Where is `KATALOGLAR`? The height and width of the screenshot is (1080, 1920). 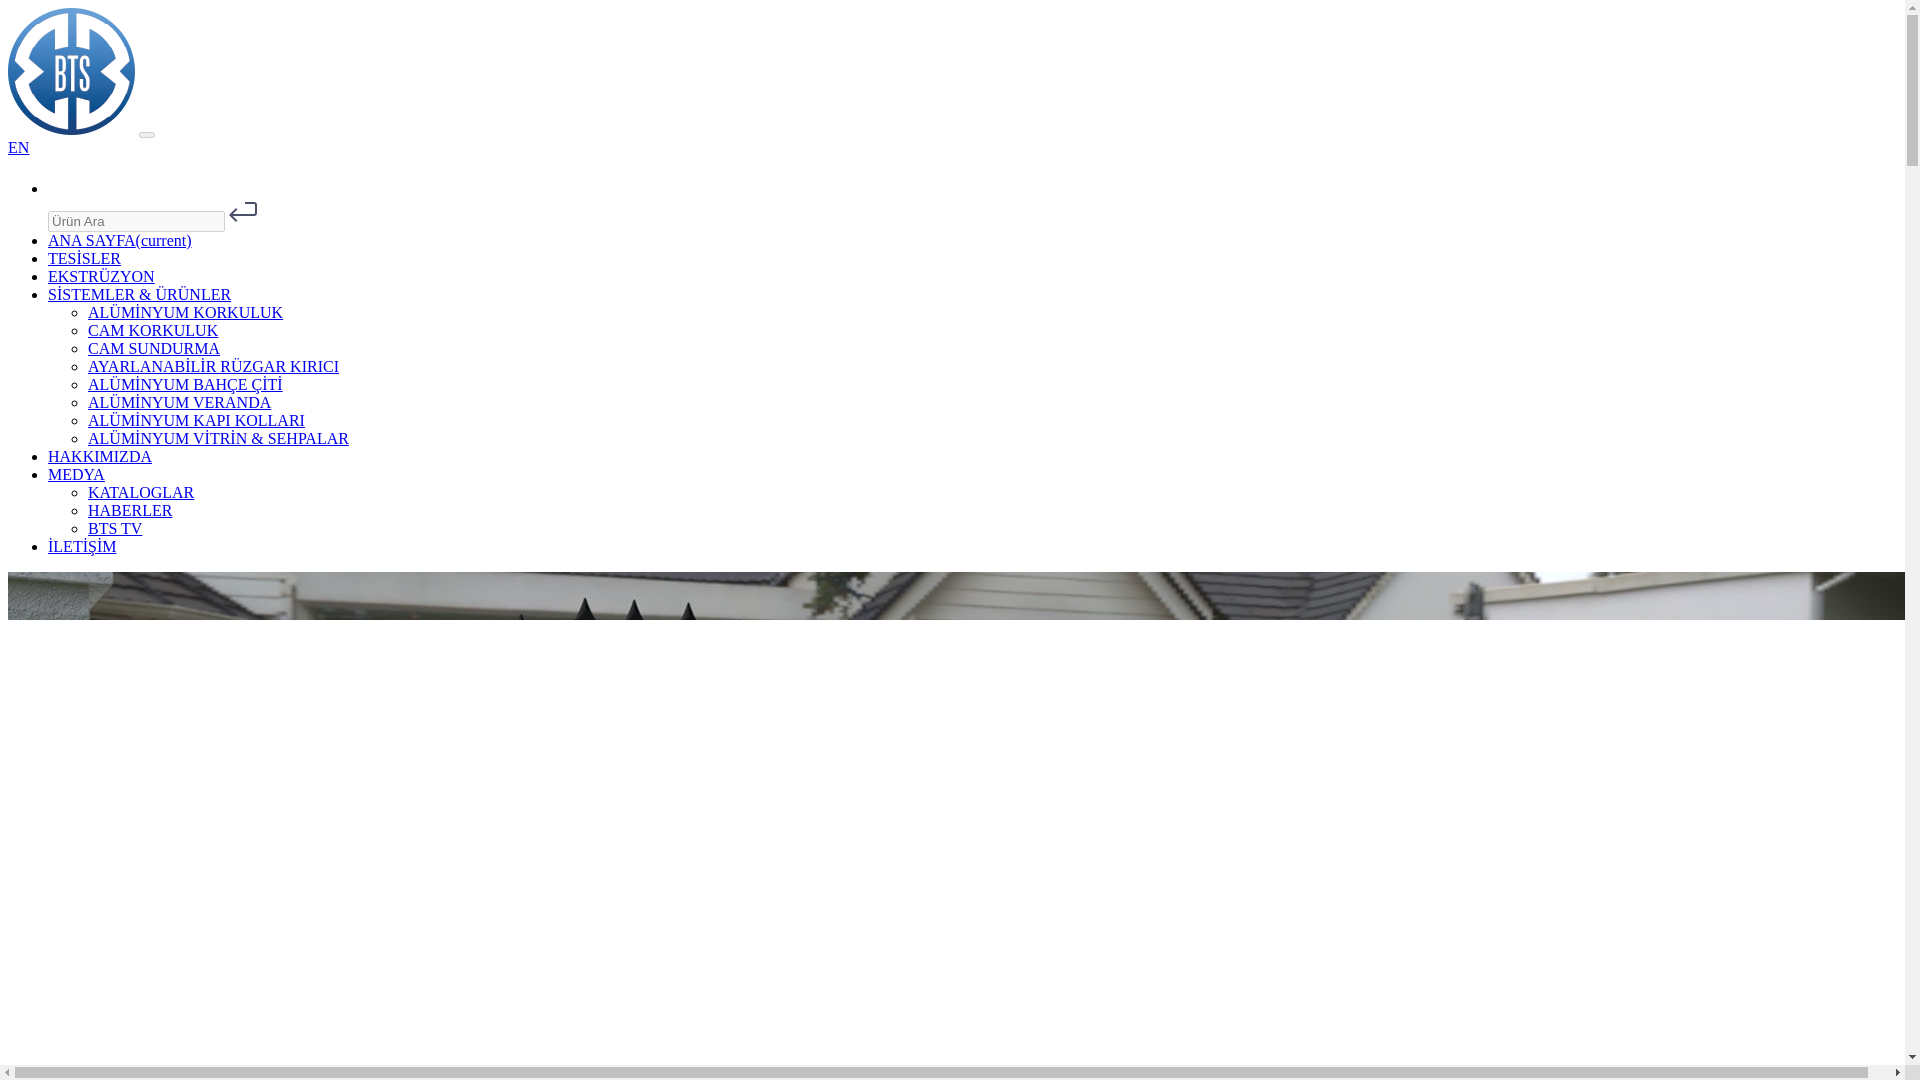
KATALOGLAR is located at coordinates (140, 492).